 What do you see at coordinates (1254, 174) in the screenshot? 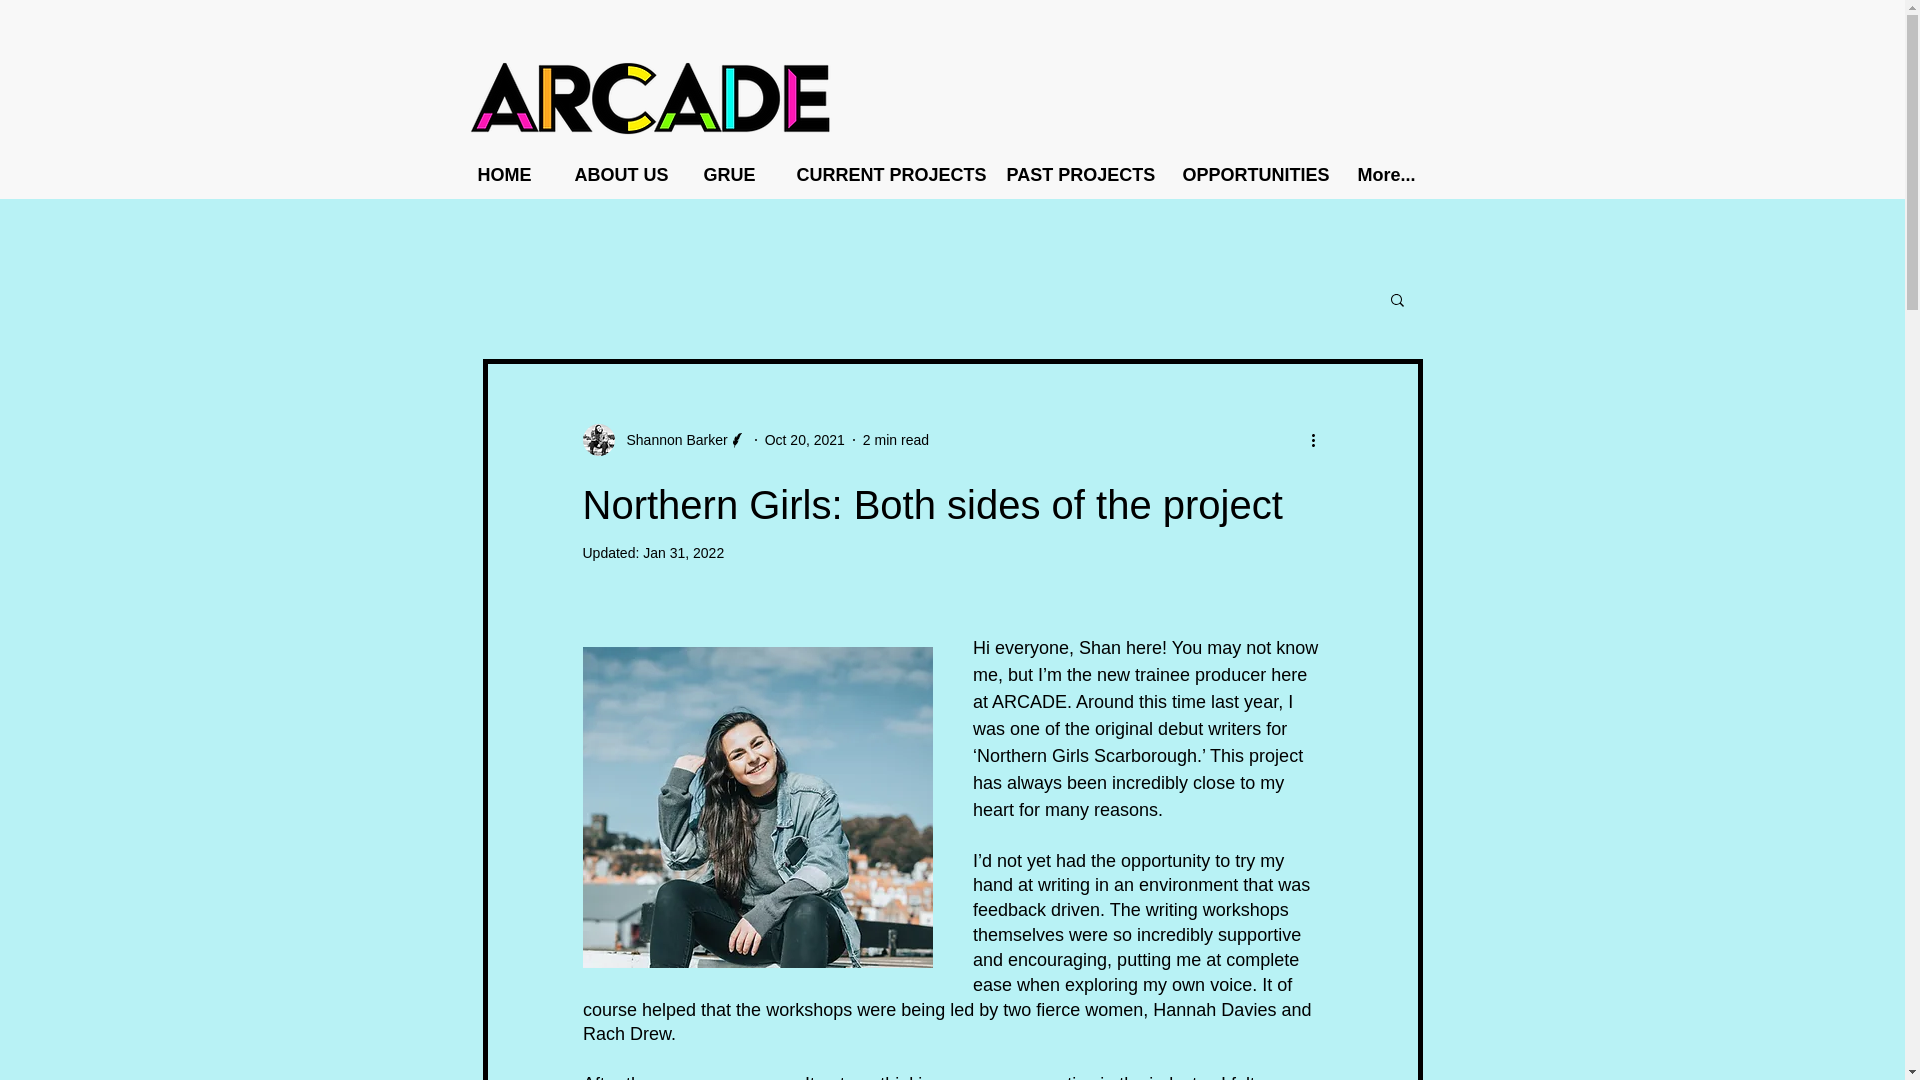
I see `OPPORTUNITIES` at bounding box center [1254, 174].